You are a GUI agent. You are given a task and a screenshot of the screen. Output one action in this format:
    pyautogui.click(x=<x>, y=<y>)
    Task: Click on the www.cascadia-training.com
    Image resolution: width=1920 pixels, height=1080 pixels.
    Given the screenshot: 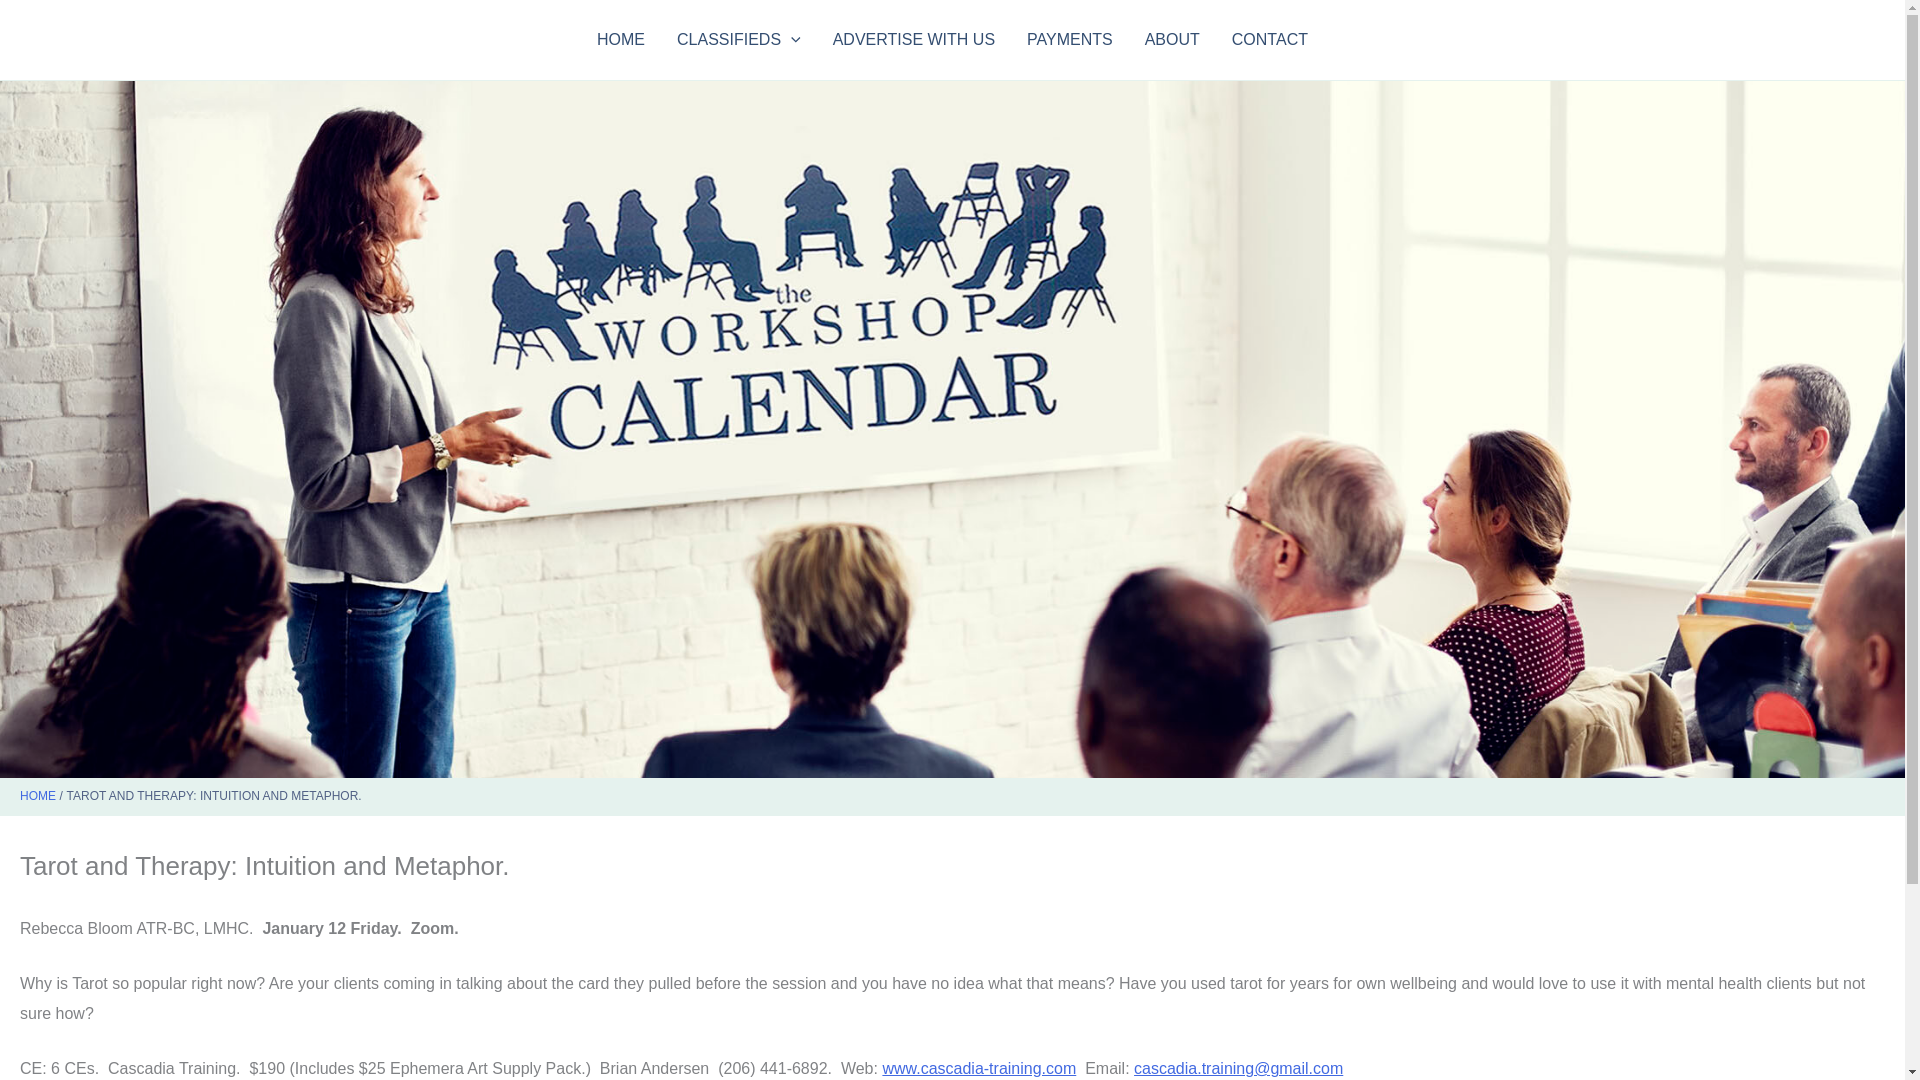 What is the action you would take?
    pyautogui.click(x=978, y=1068)
    